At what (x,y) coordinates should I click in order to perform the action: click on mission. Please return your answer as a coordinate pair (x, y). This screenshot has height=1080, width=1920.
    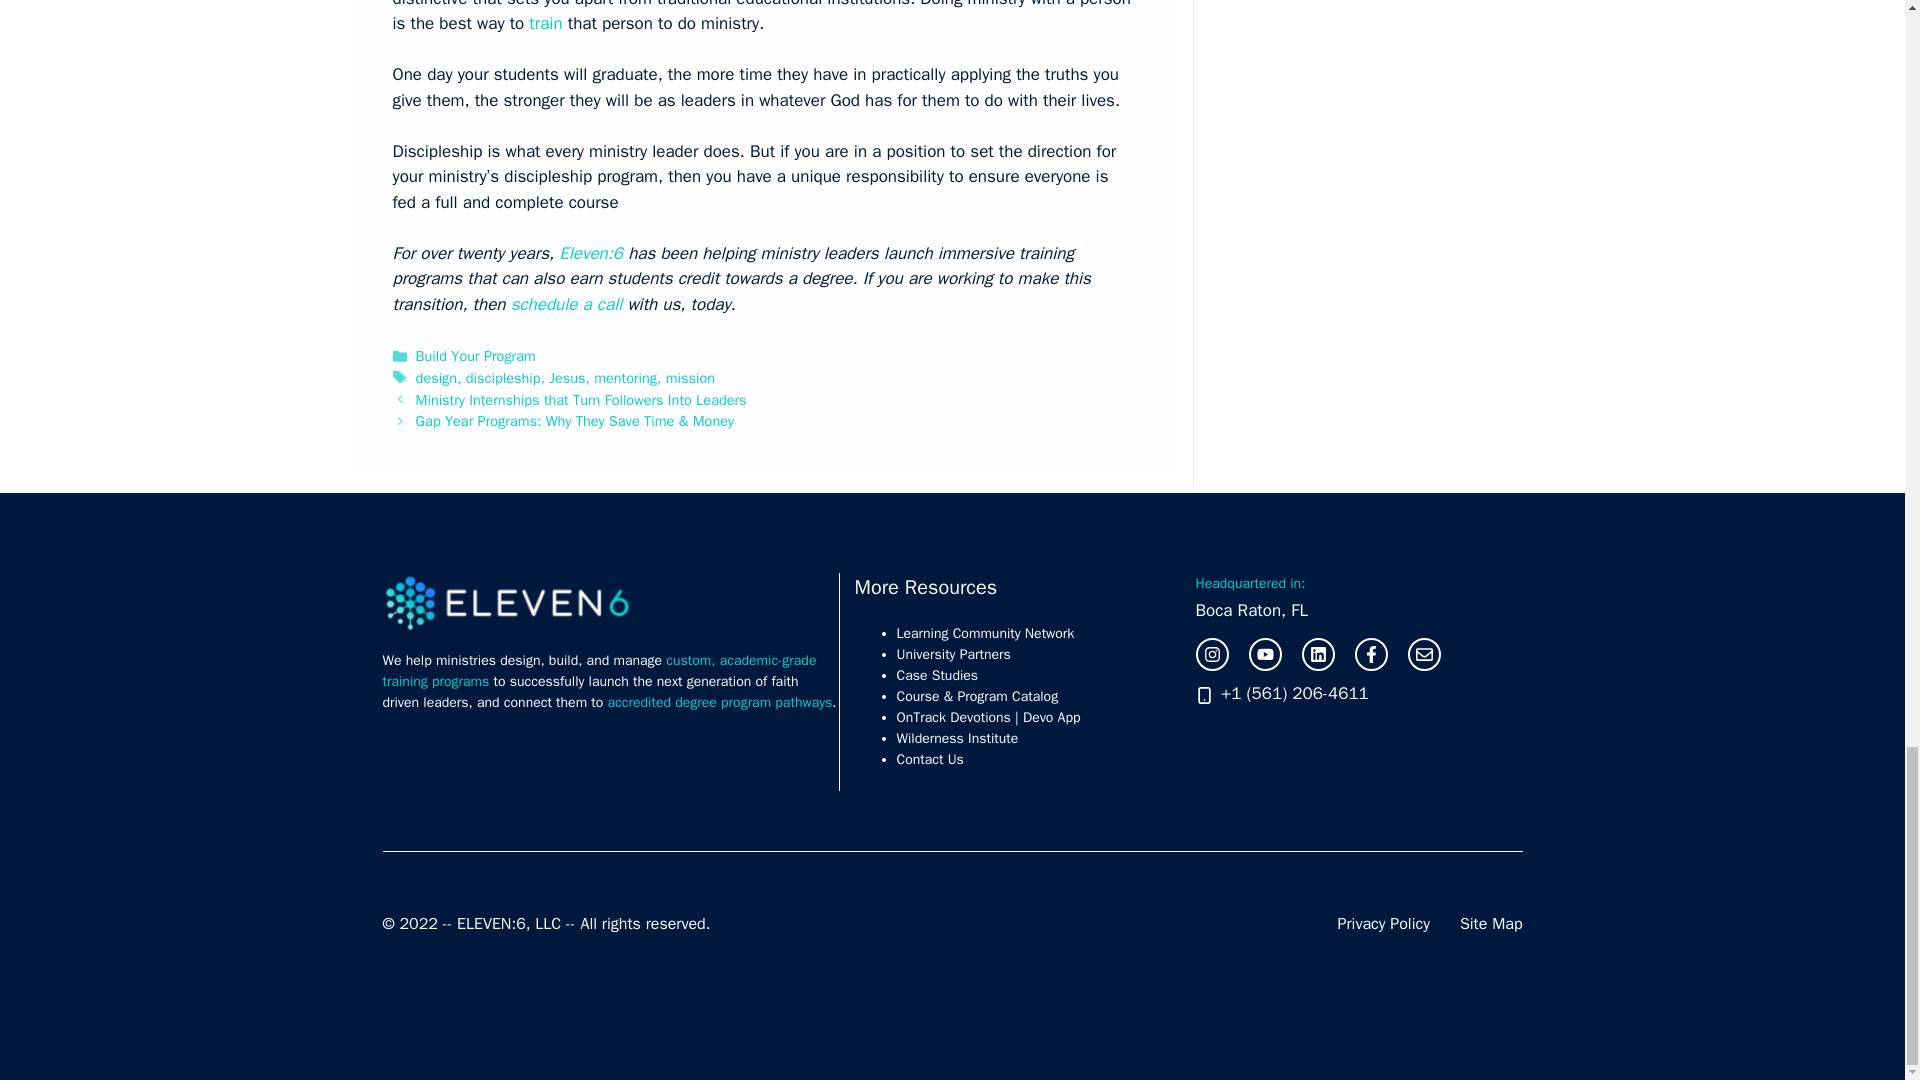
    Looking at the image, I should click on (690, 378).